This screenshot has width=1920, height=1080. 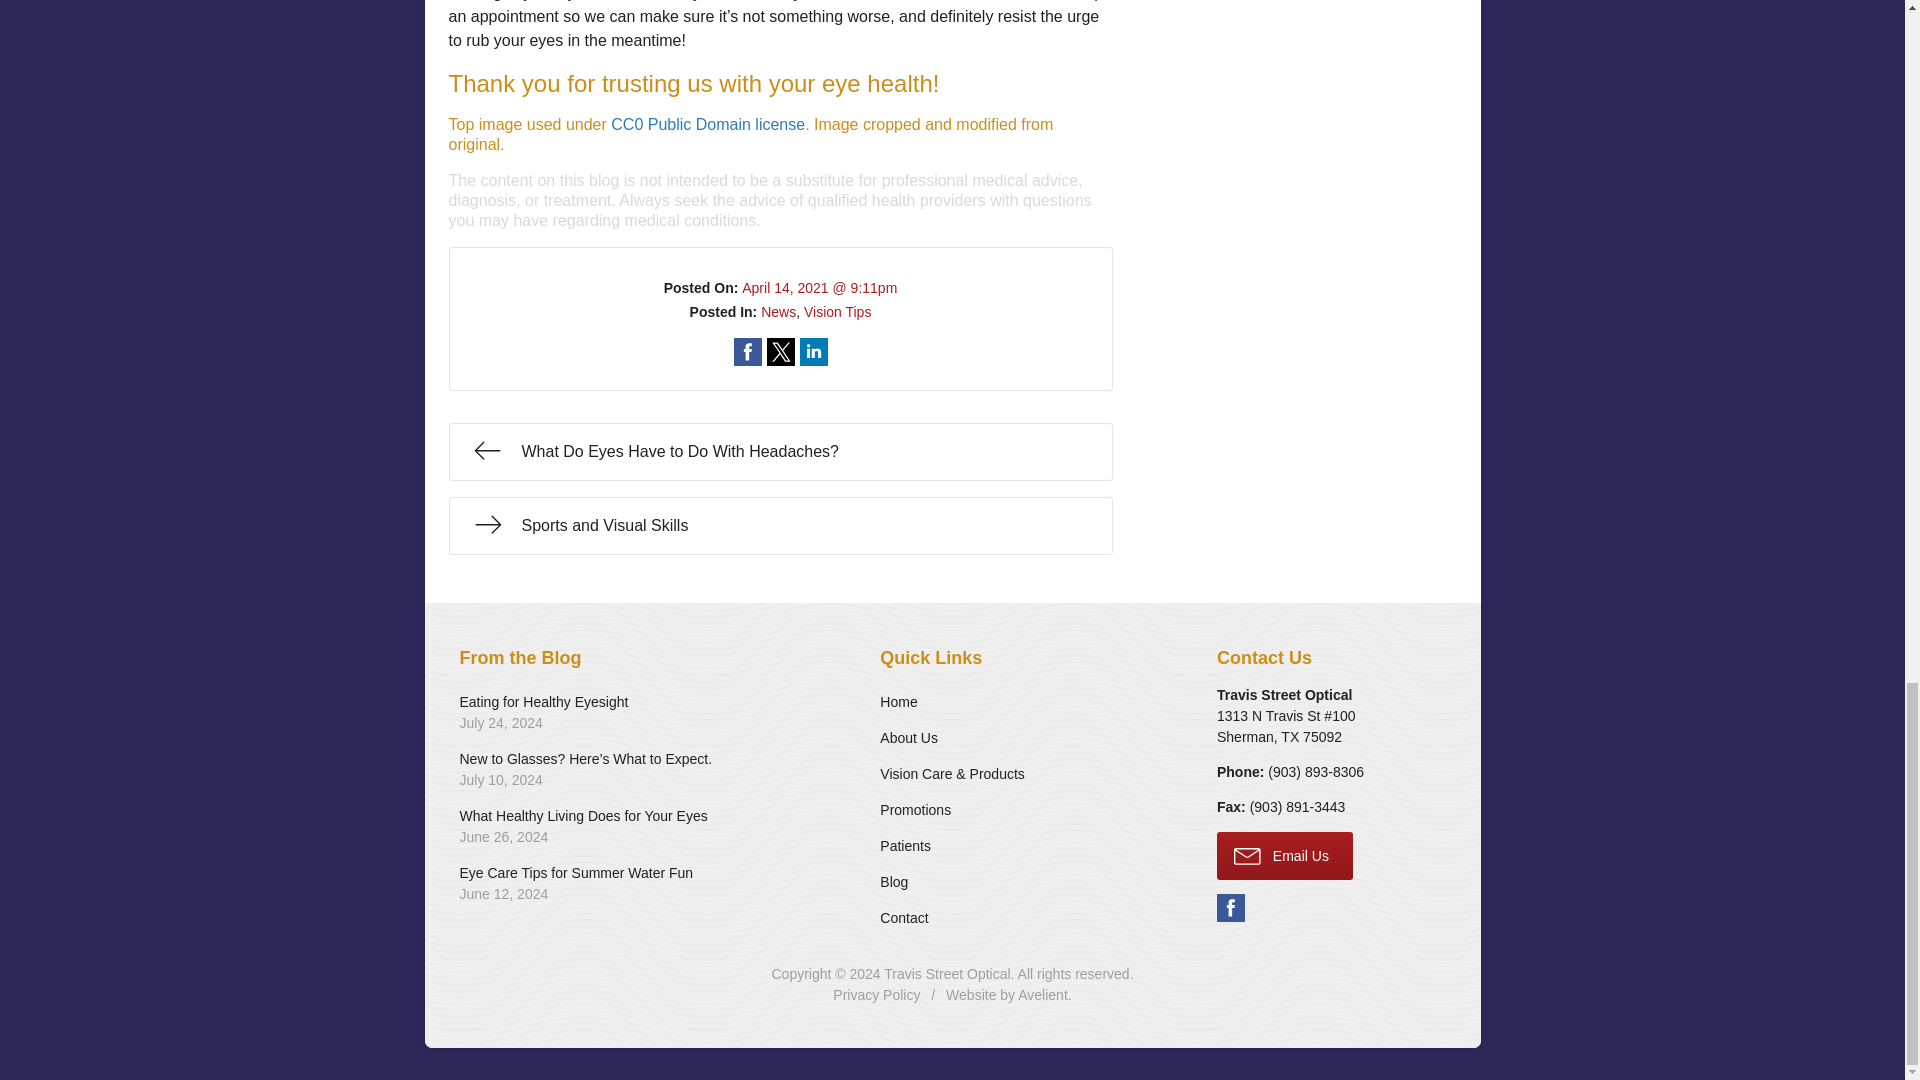 What do you see at coordinates (814, 352) in the screenshot?
I see `Powered by Avelient` at bounding box center [814, 352].